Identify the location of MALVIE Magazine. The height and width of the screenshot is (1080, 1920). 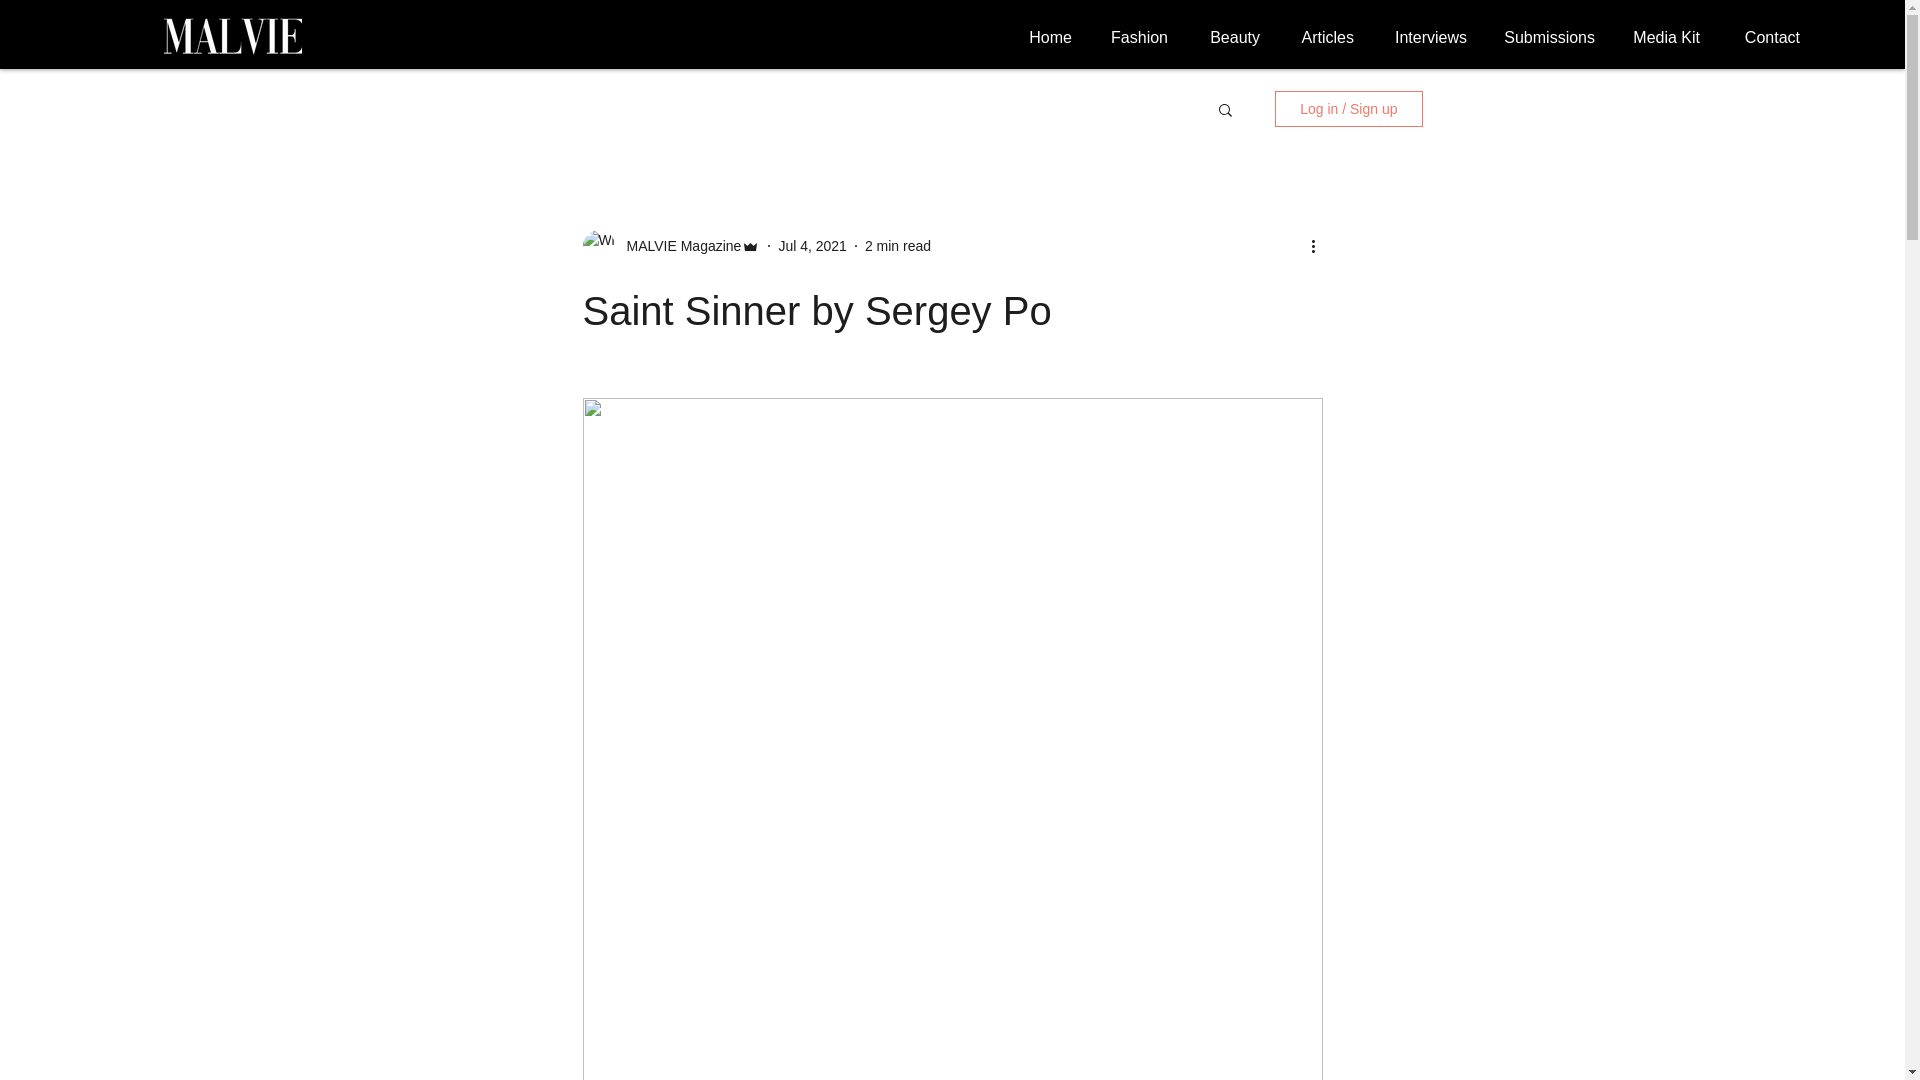
(670, 246).